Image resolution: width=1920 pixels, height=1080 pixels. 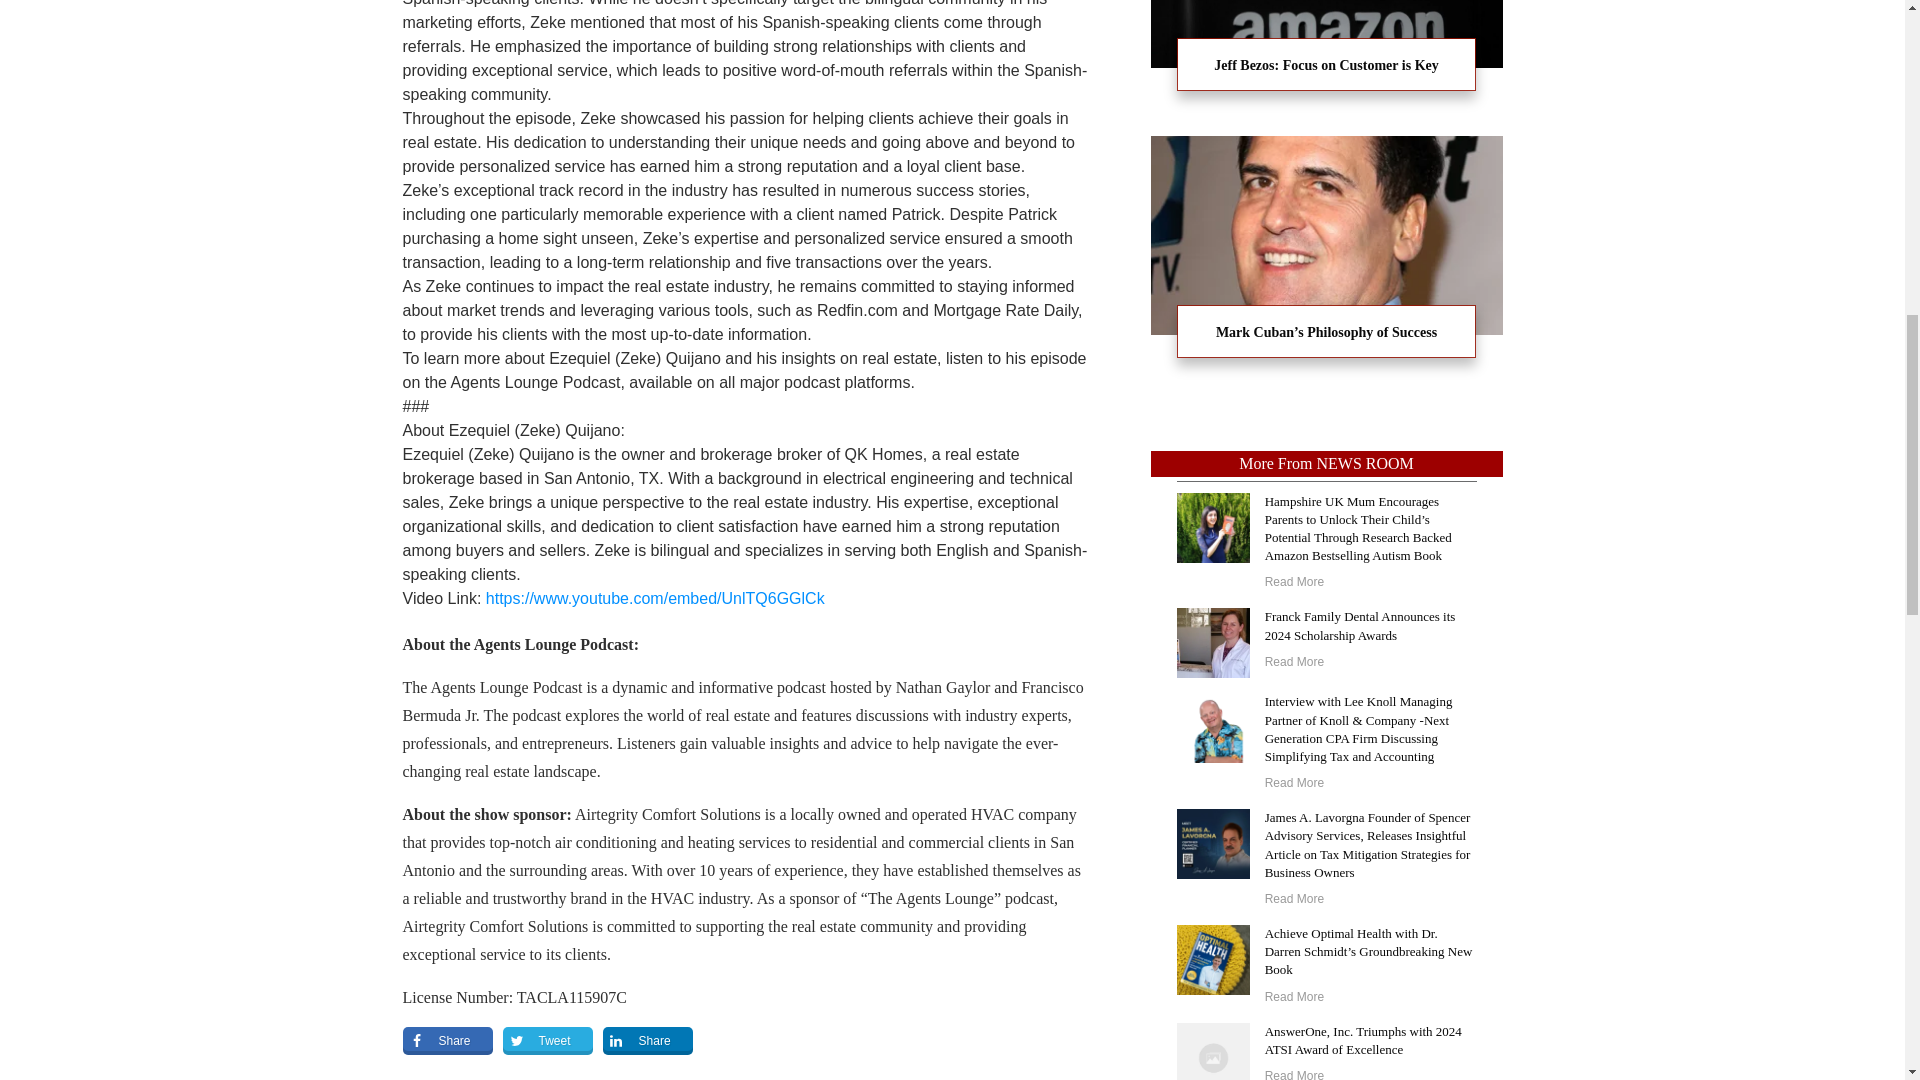 What do you see at coordinates (548, 1041) in the screenshot?
I see `Tweet` at bounding box center [548, 1041].